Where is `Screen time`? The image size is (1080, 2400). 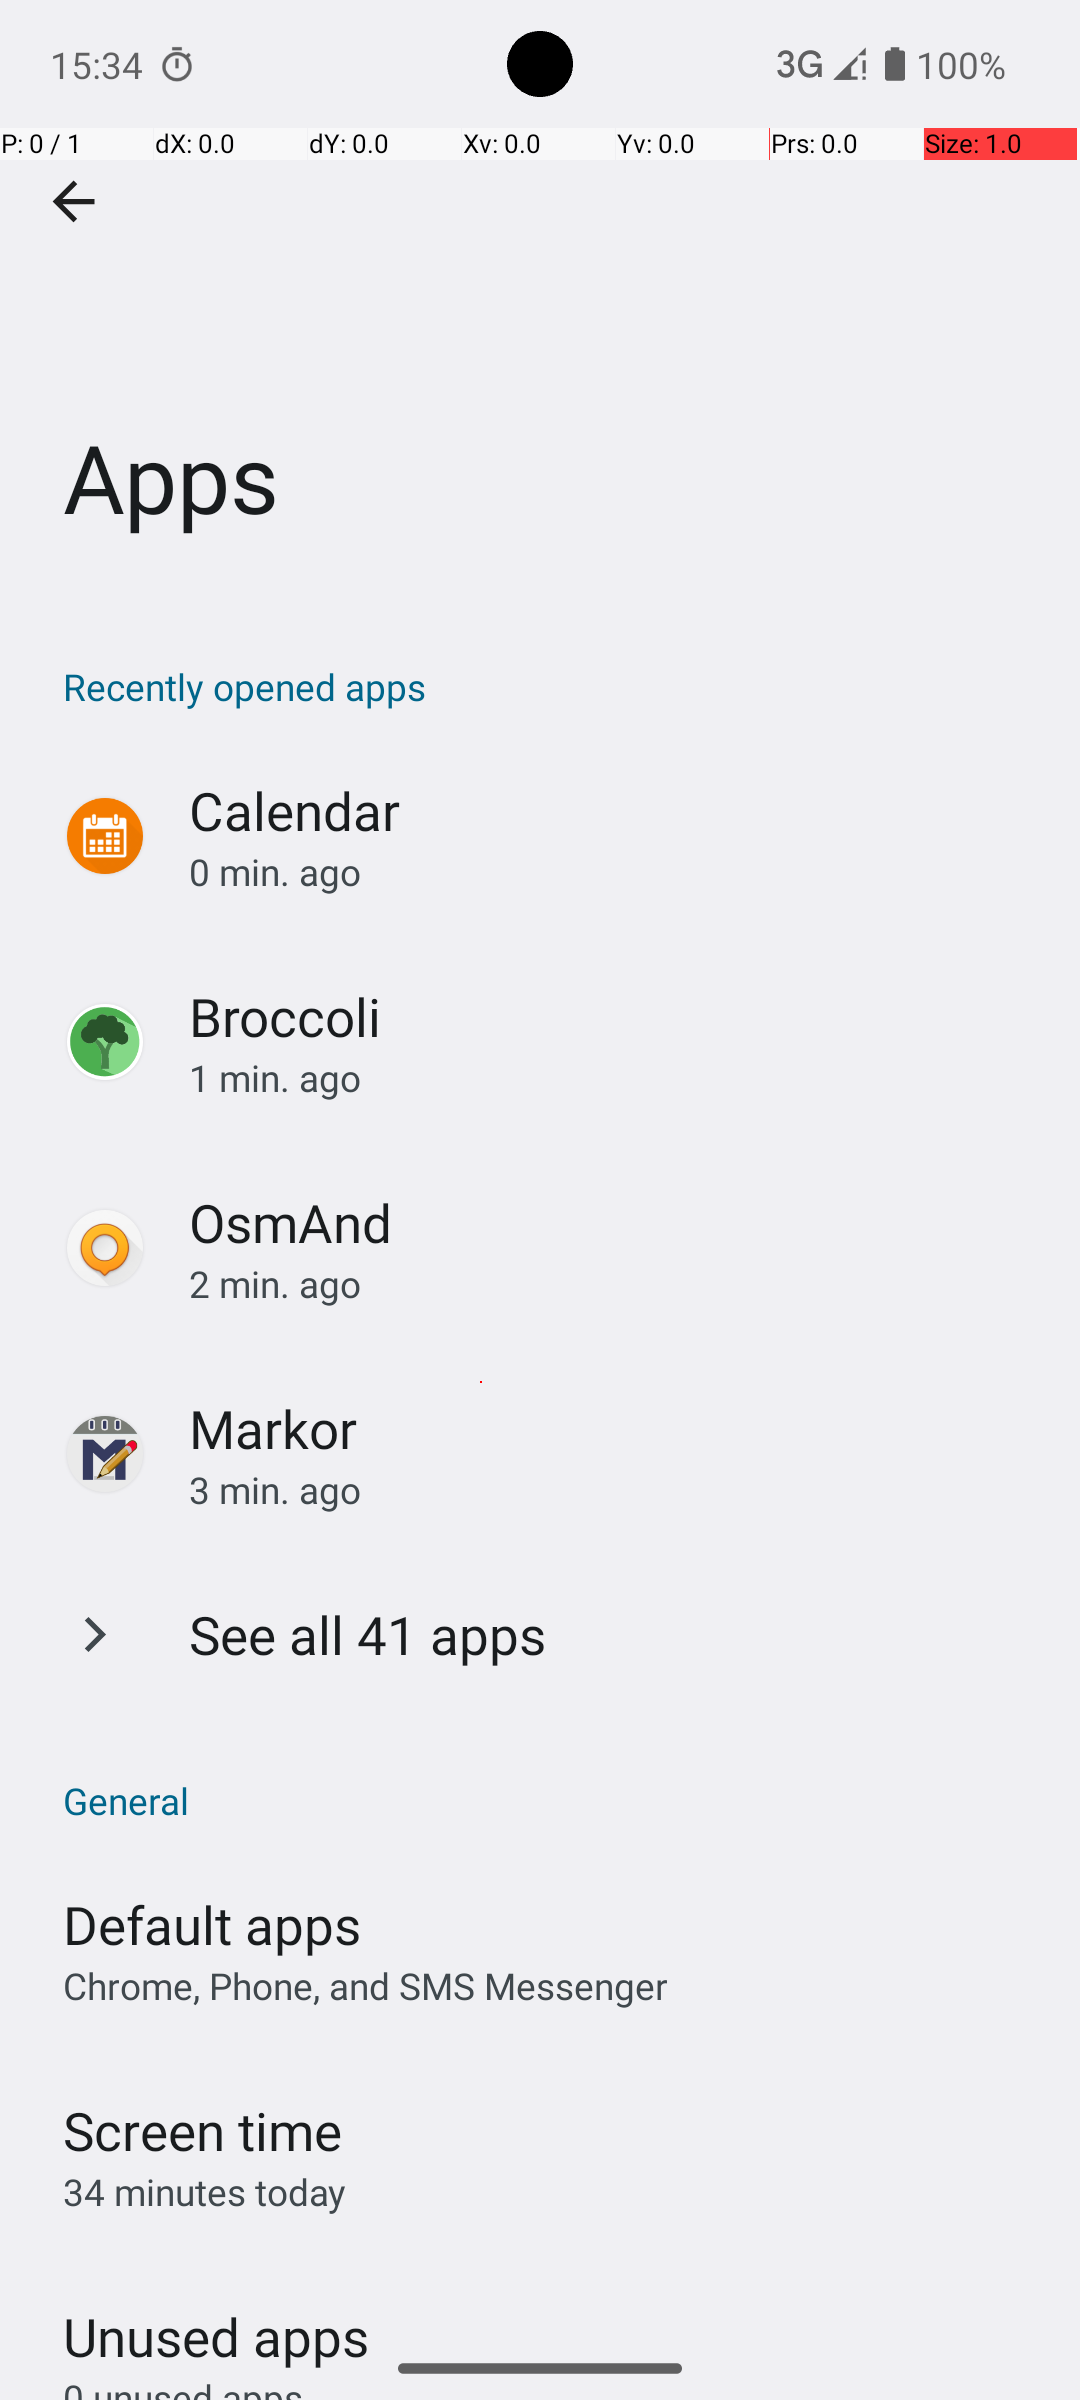
Screen time is located at coordinates (202, 2130).